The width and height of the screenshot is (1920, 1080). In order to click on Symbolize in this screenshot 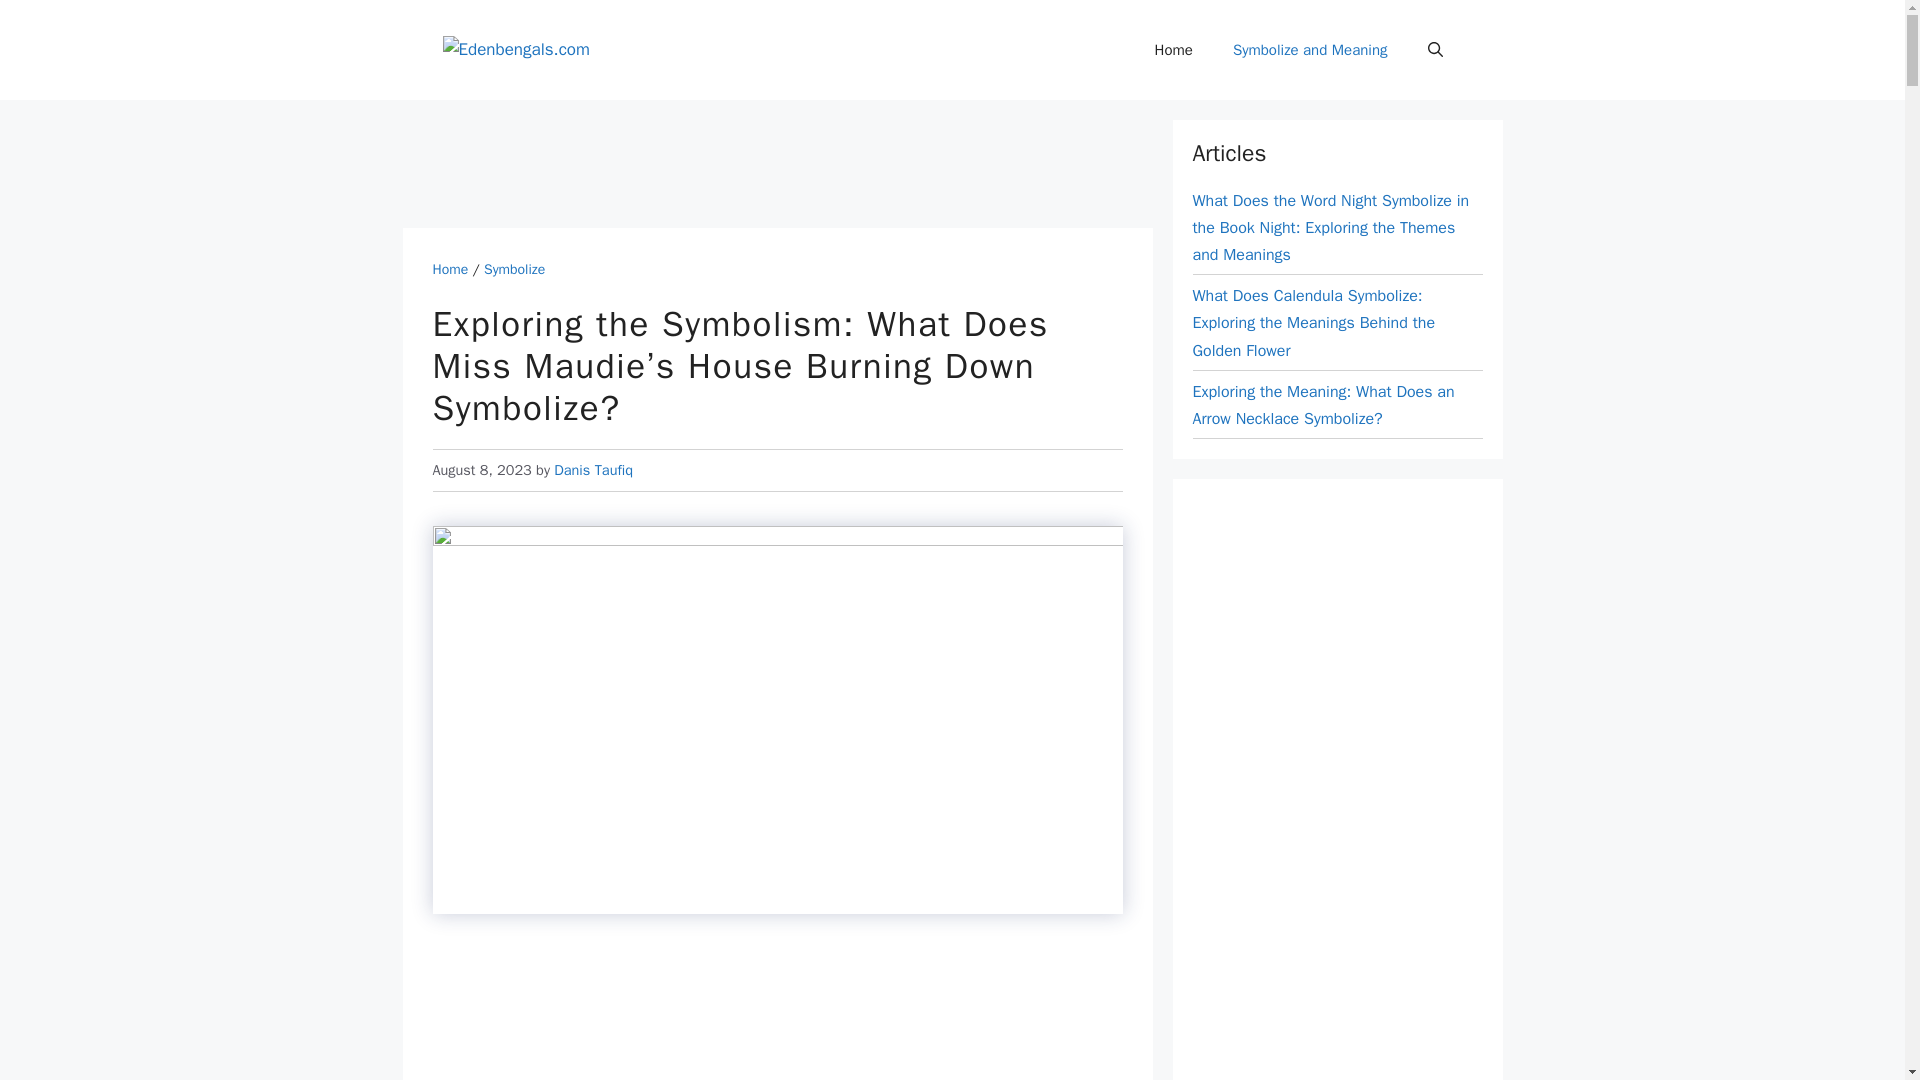, I will do `click(514, 269)`.